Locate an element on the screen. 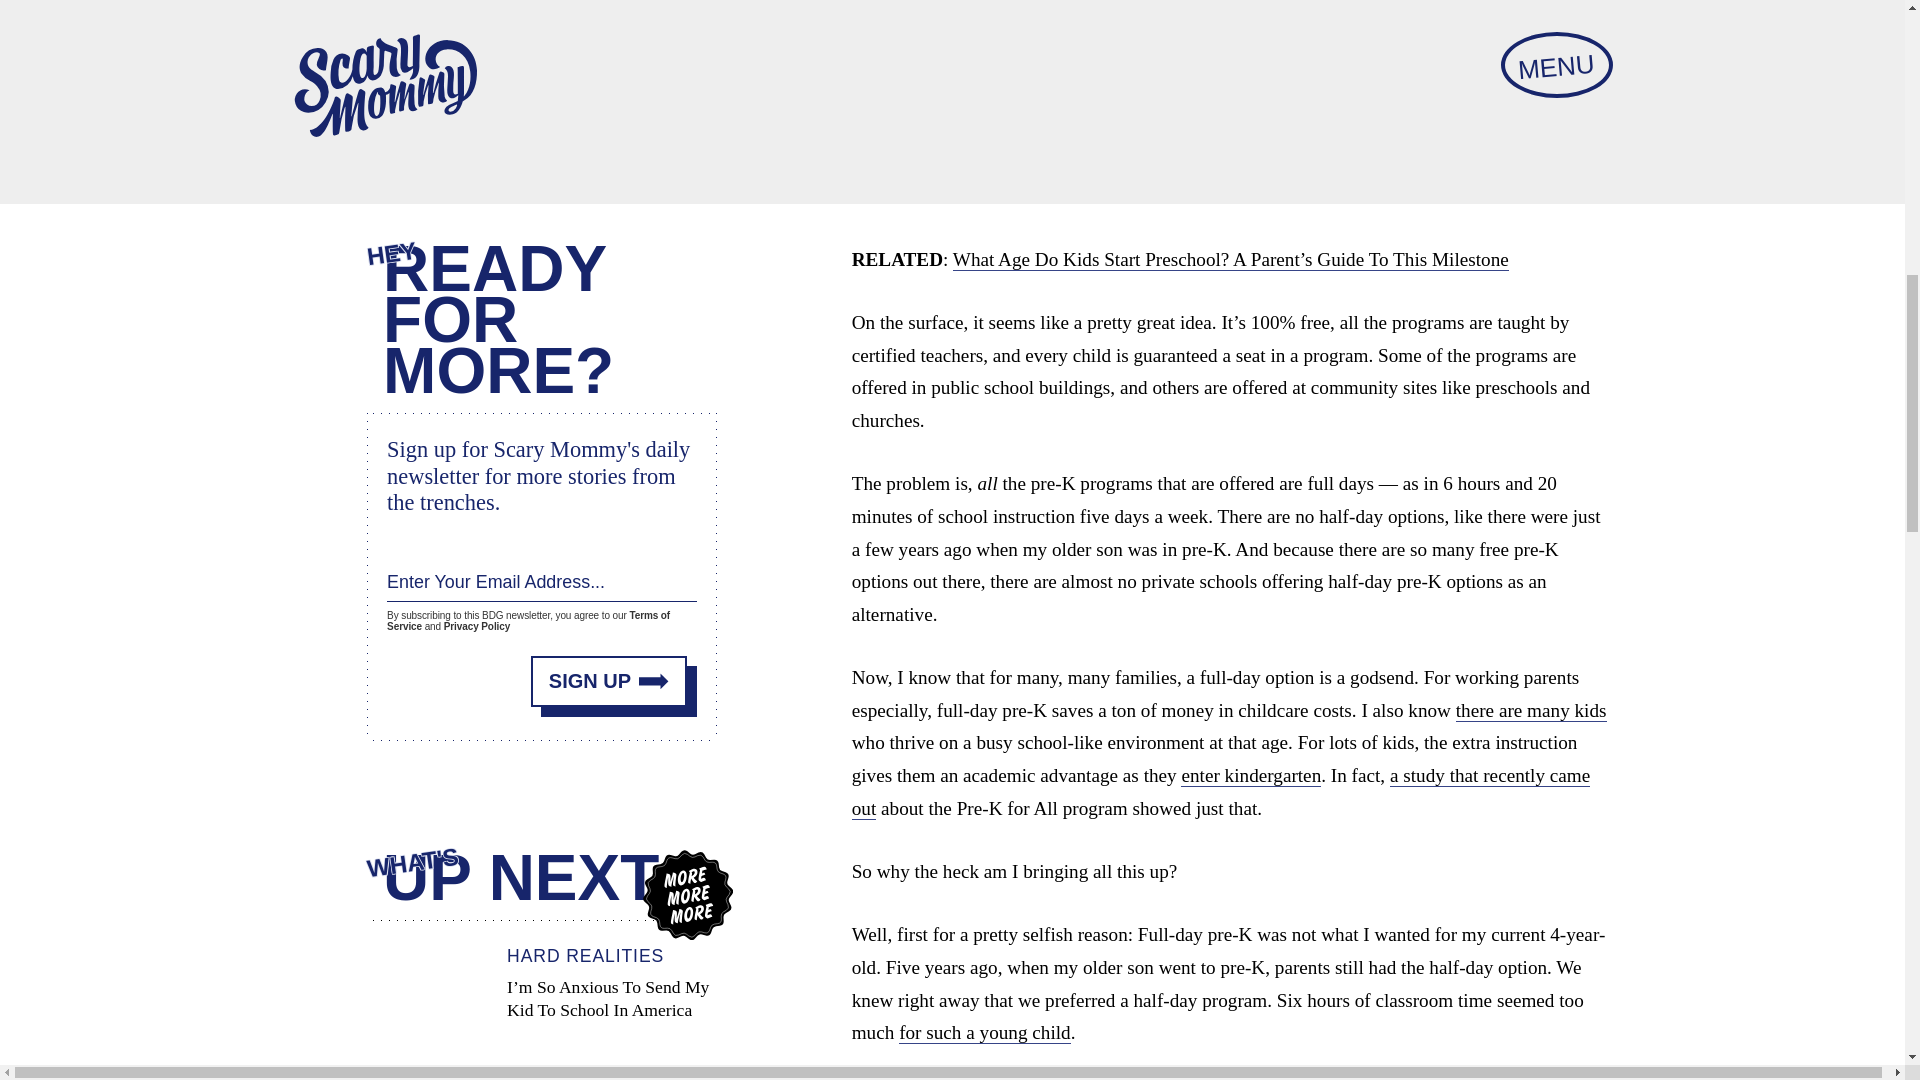  for such a young child is located at coordinates (984, 1032).